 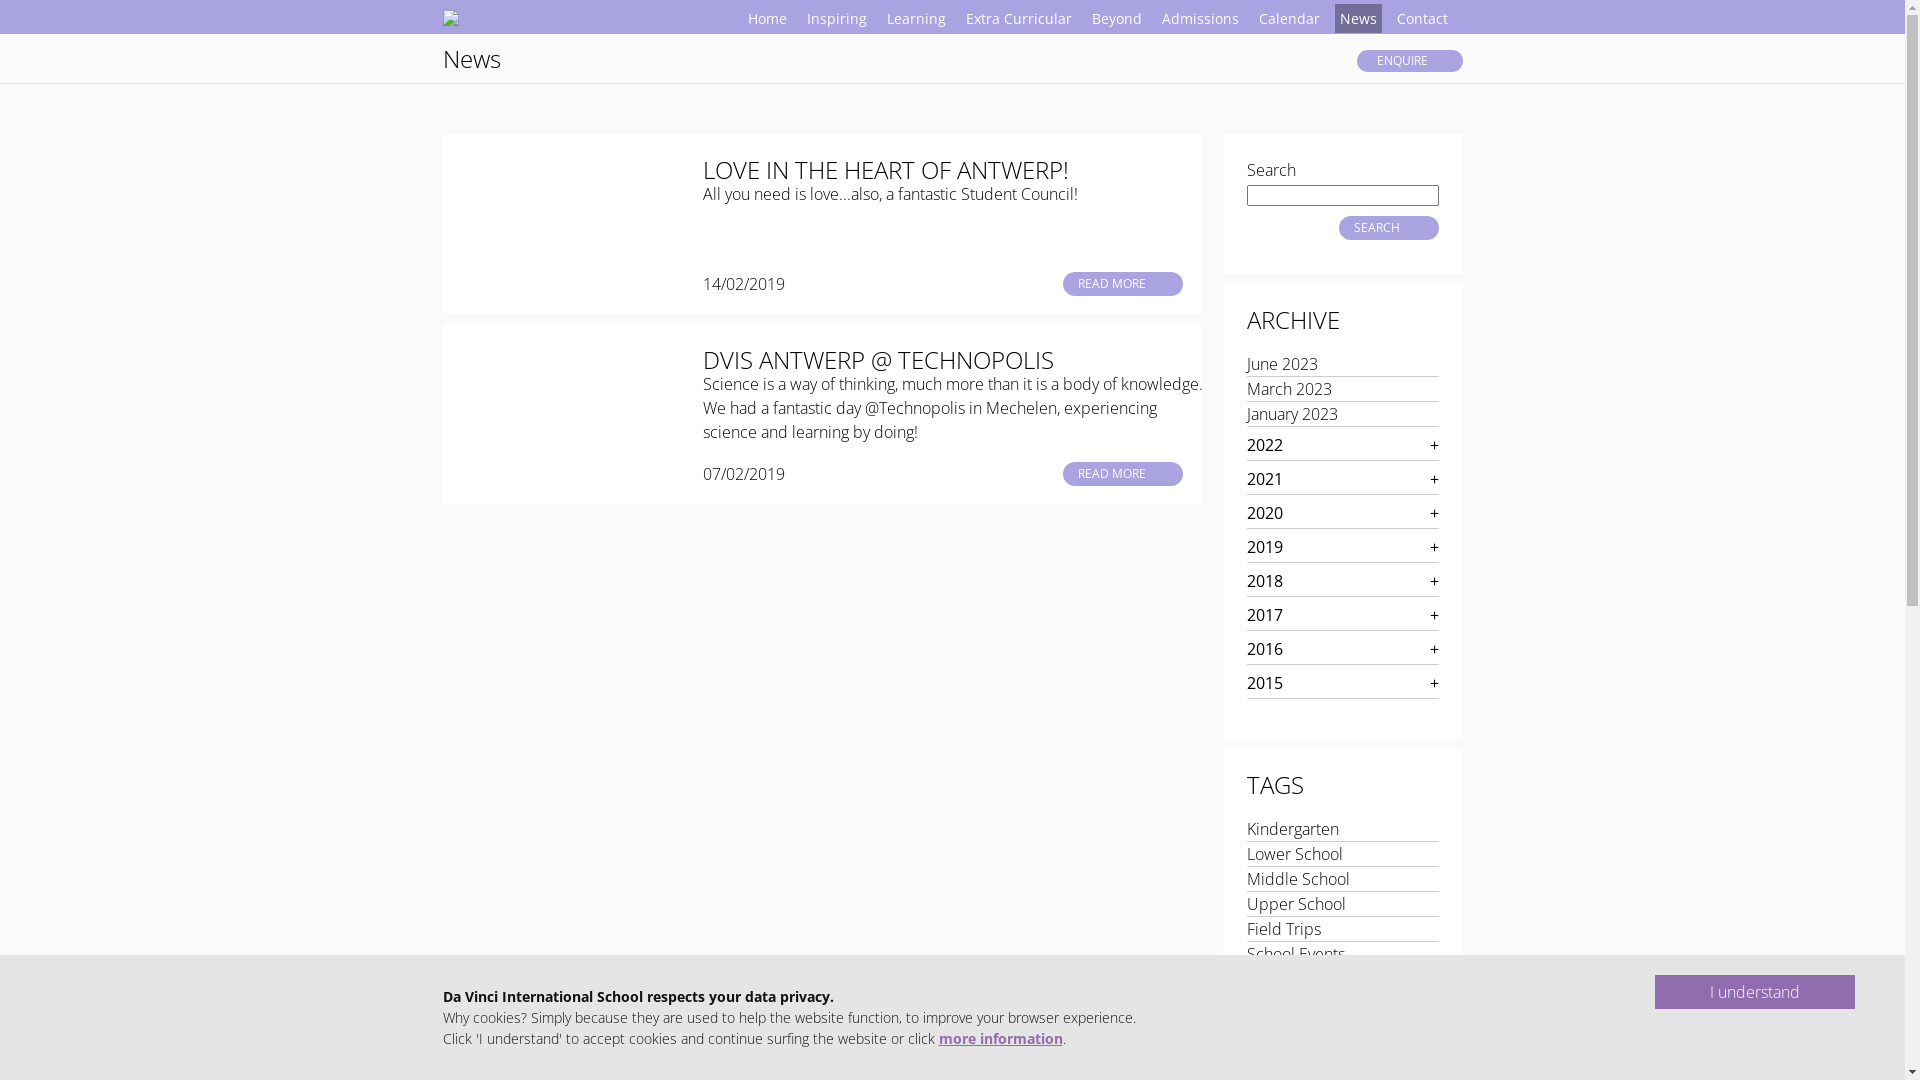 What do you see at coordinates (471, 59) in the screenshot?
I see `News` at bounding box center [471, 59].